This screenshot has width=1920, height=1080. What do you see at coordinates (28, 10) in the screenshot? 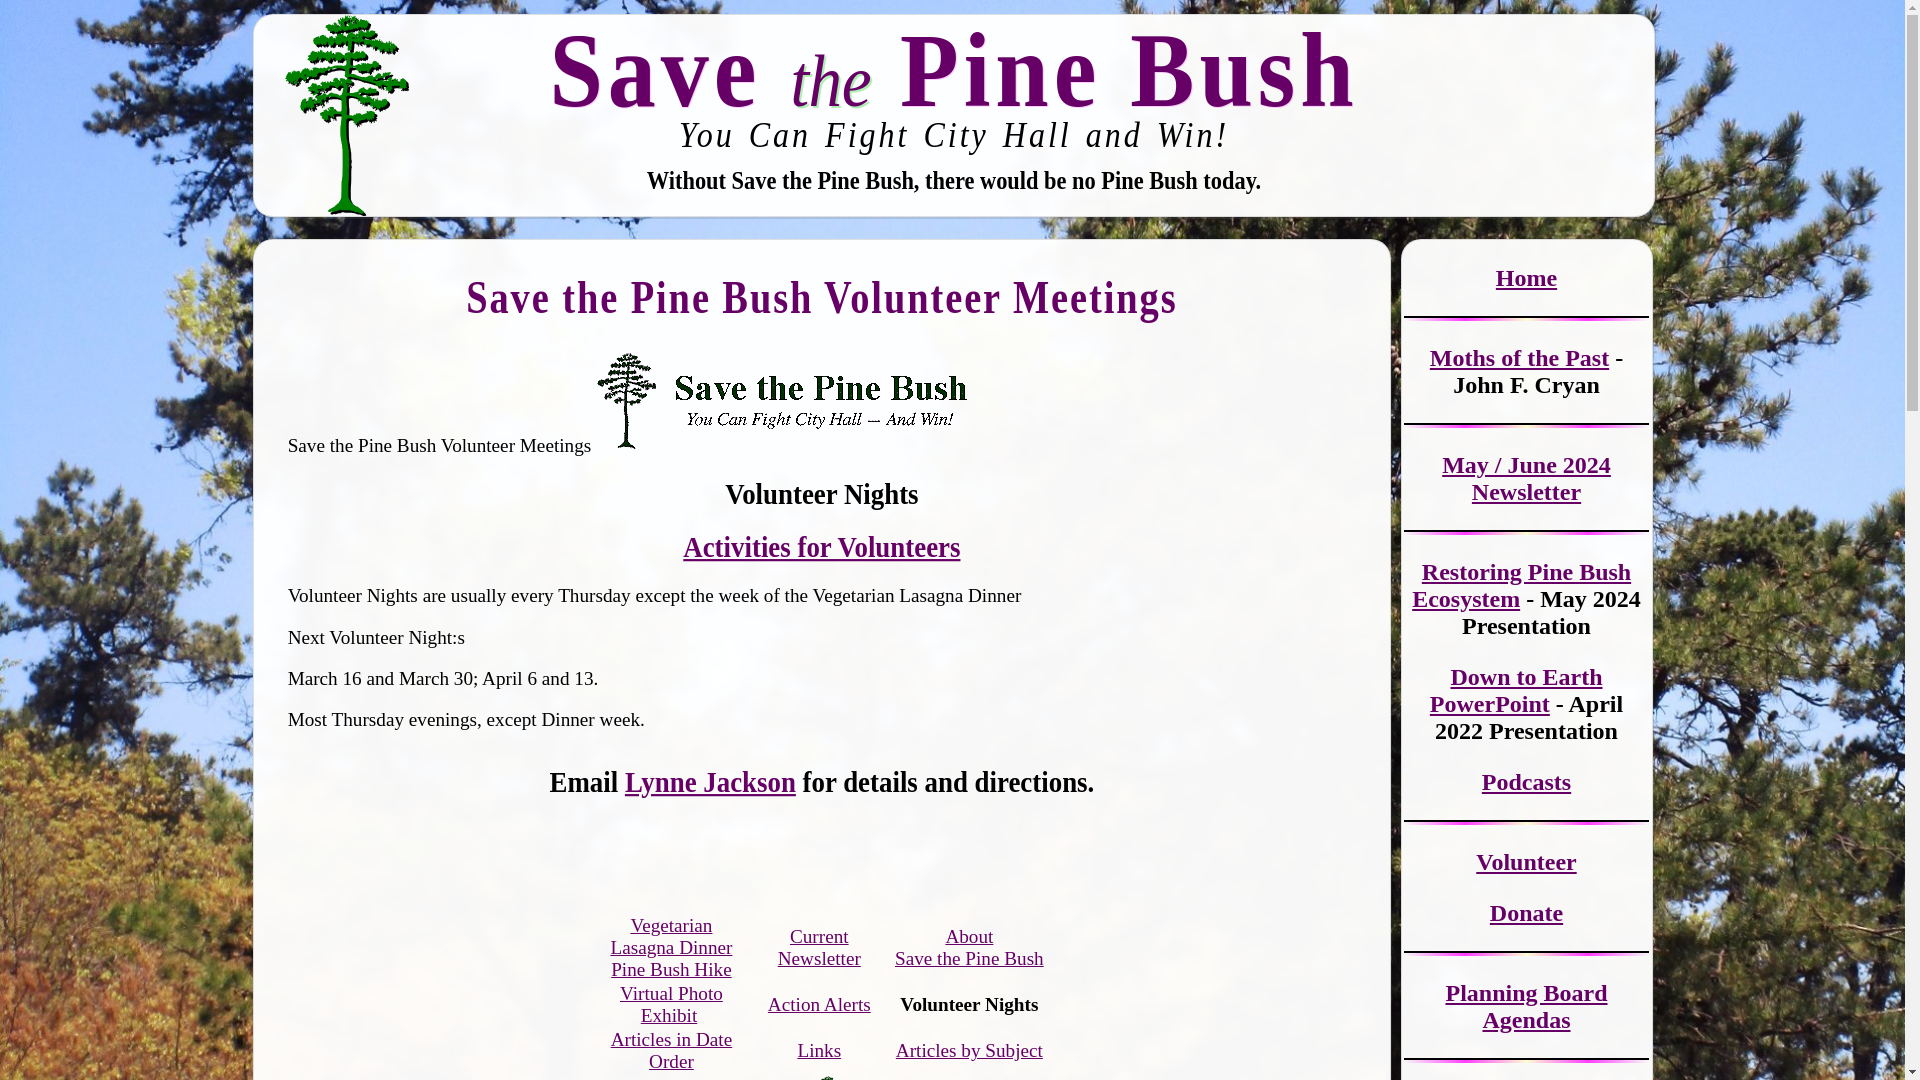
I see `Search` at bounding box center [28, 10].